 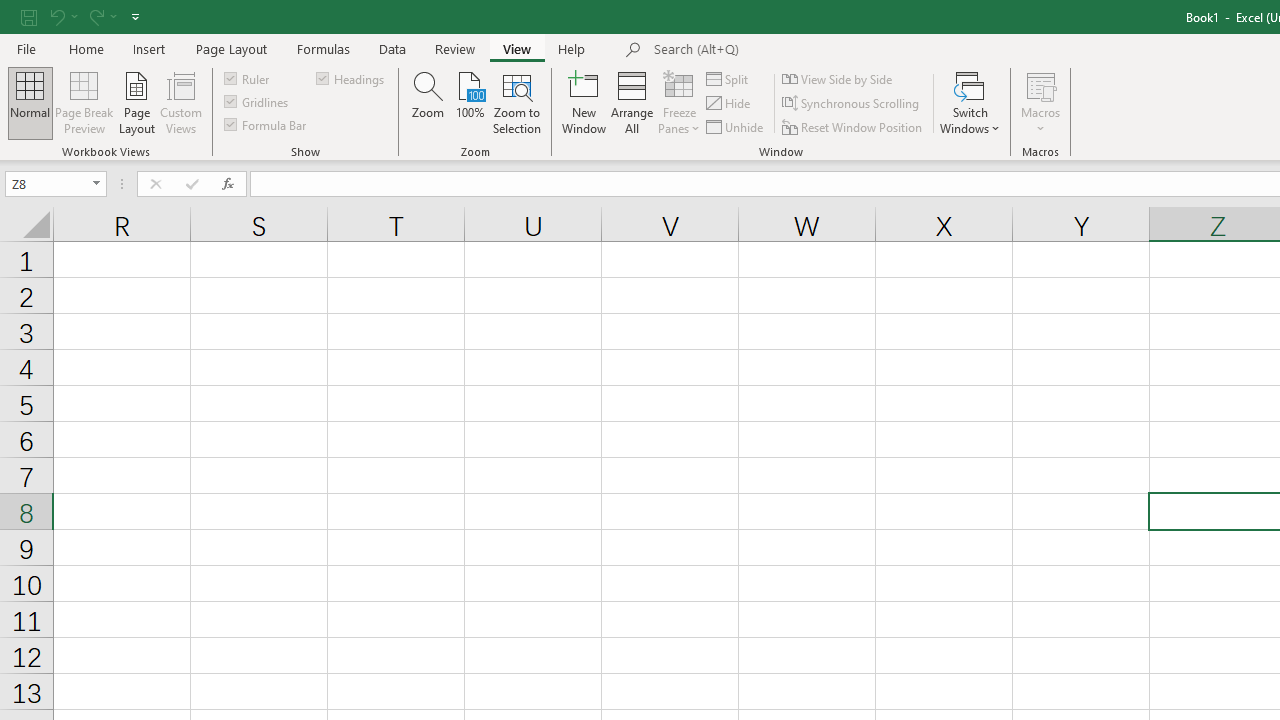 What do you see at coordinates (838, 78) in the screenshot?
I see `View Side by Side` at bounding box center [838, 78].